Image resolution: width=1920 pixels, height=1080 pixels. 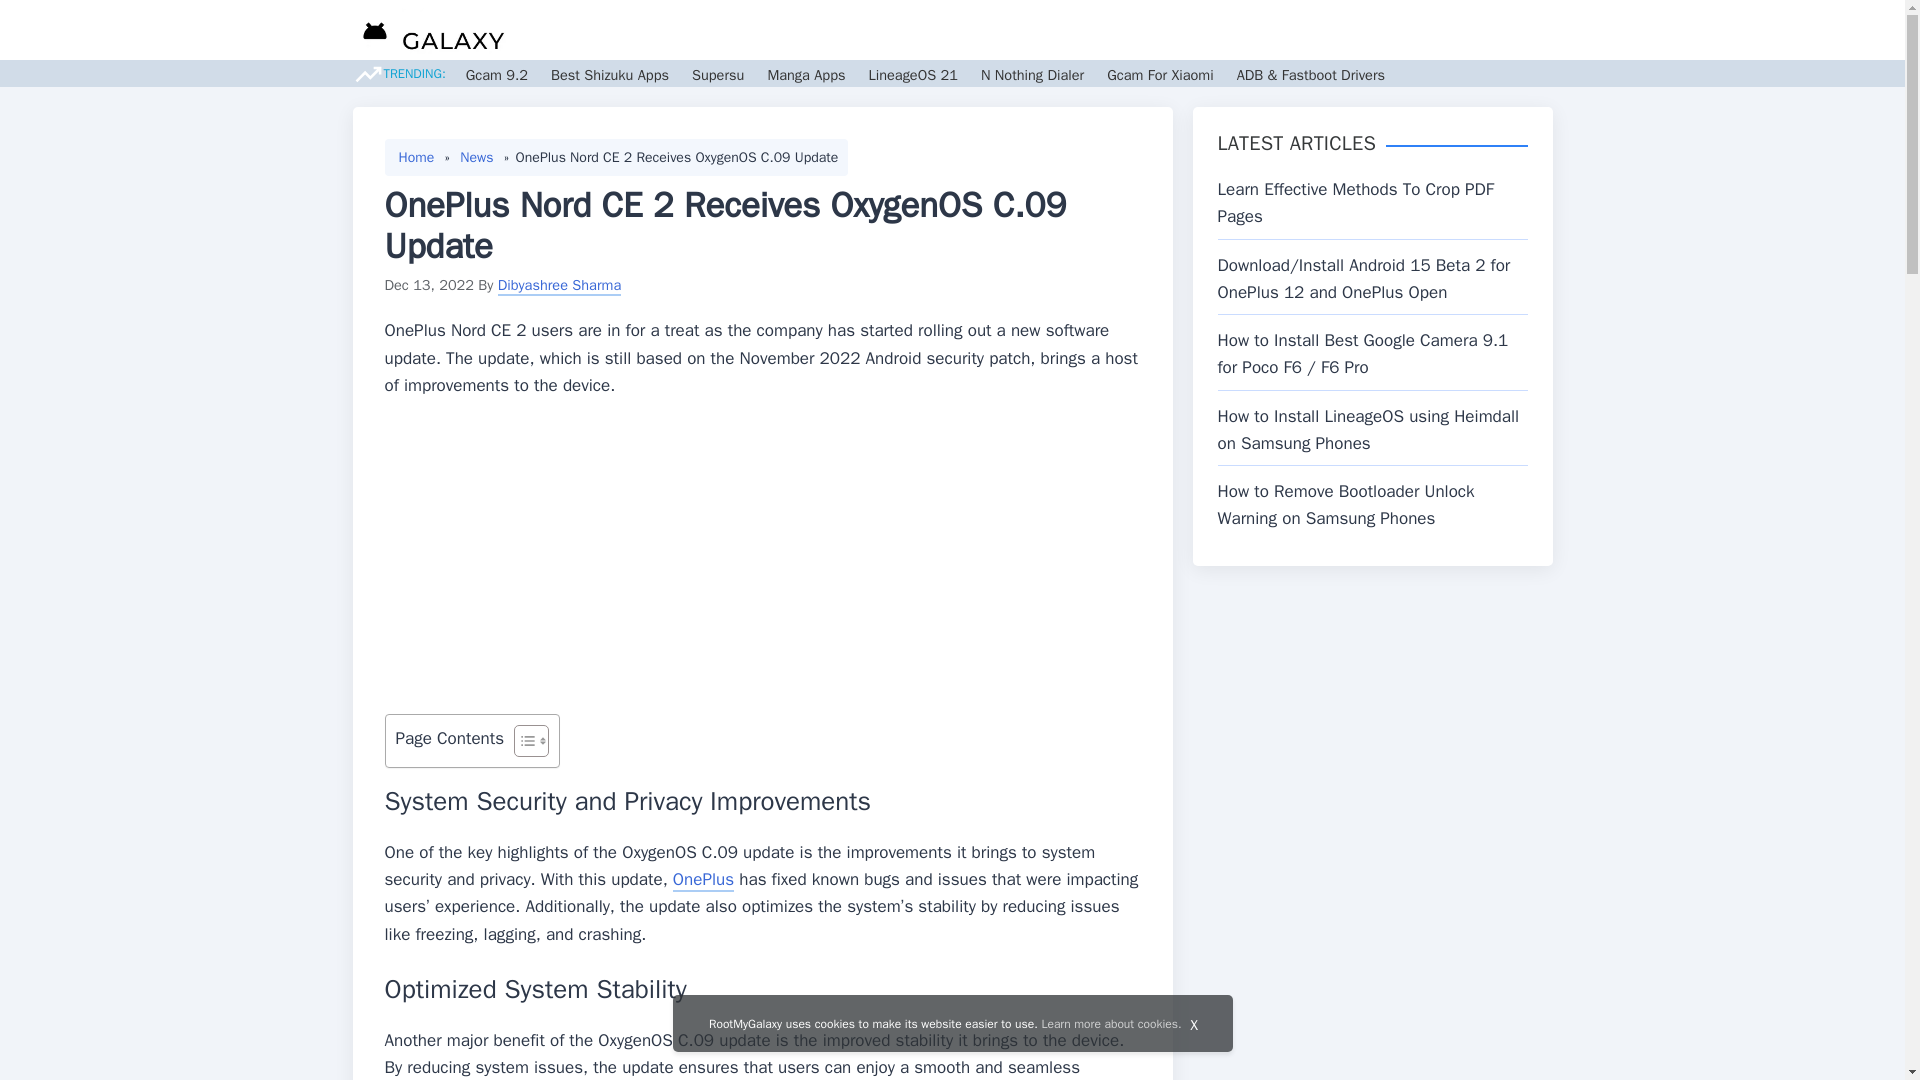 What do you see at coordinates (1104, 30) in the screenshot?
I see `Gcam` at bounding box center [1104, 30].